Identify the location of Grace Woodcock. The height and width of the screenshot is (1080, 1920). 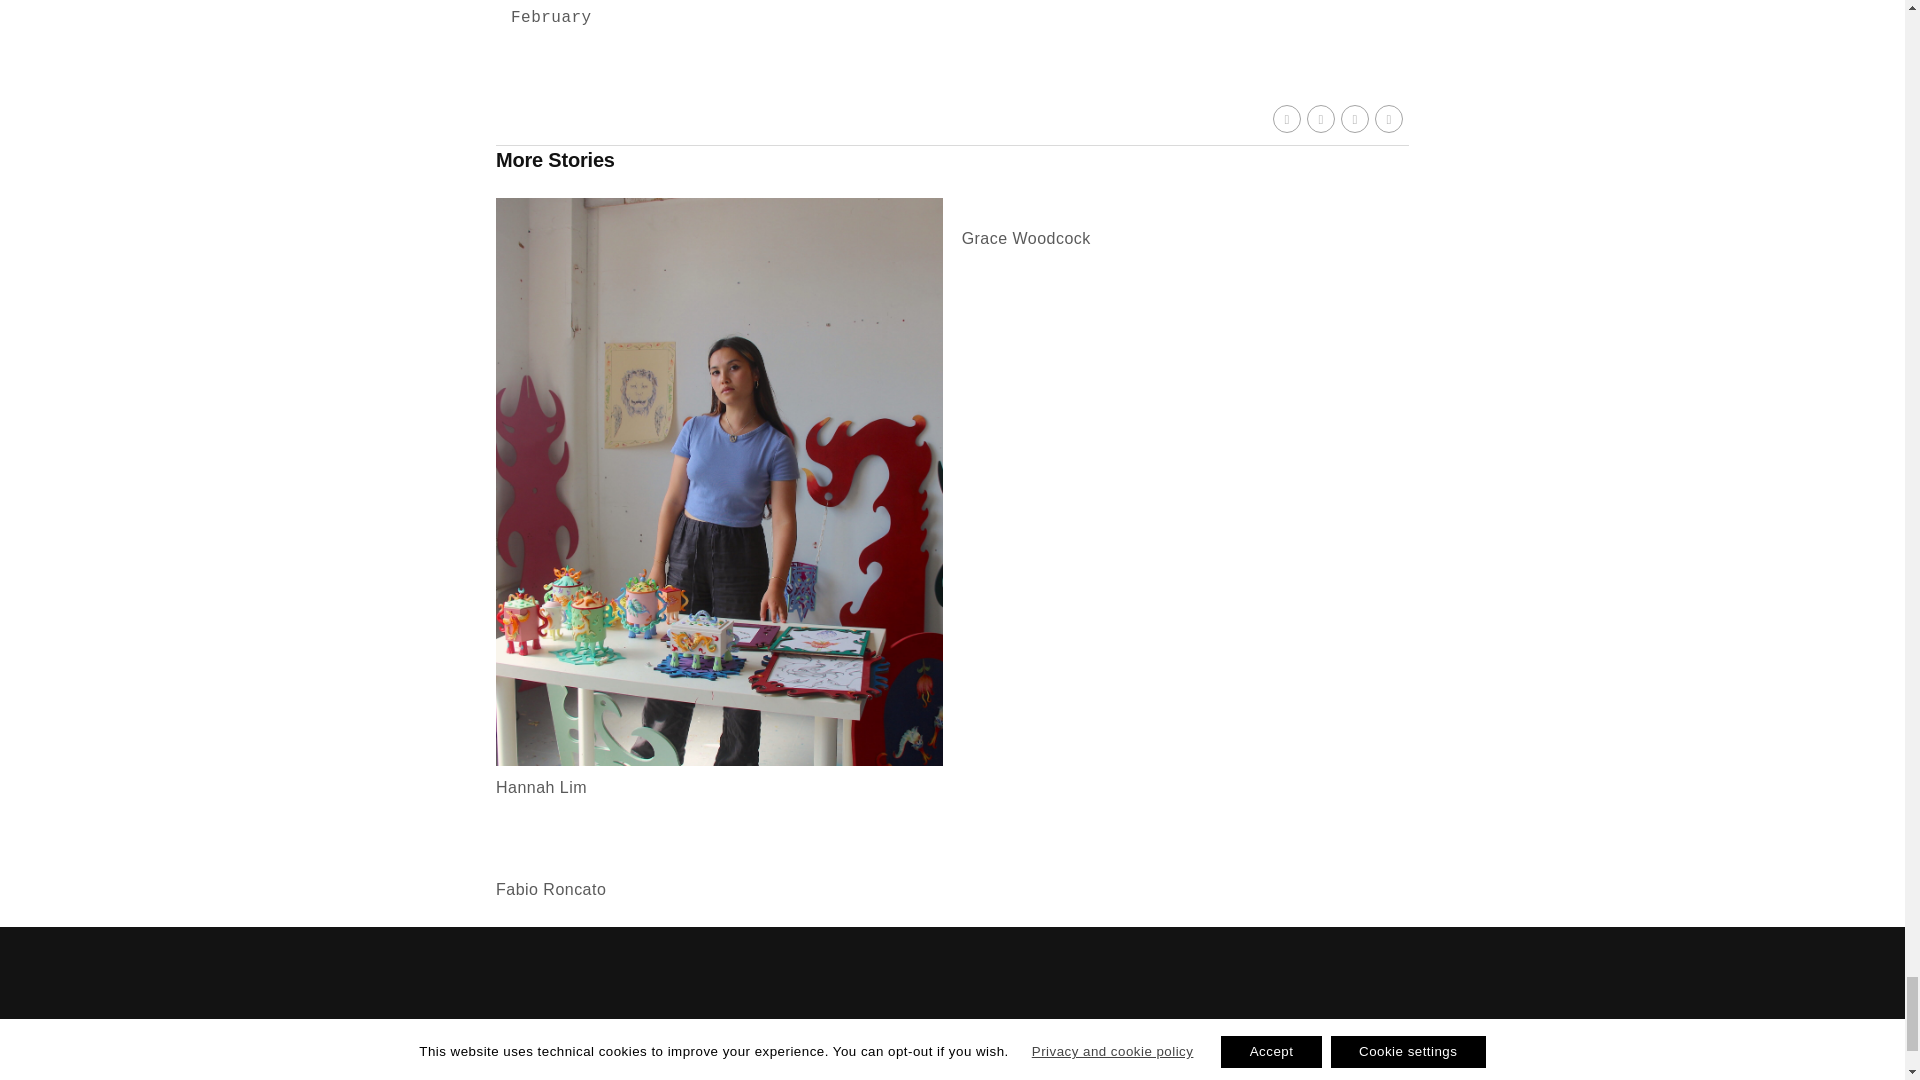
(1185, 238).